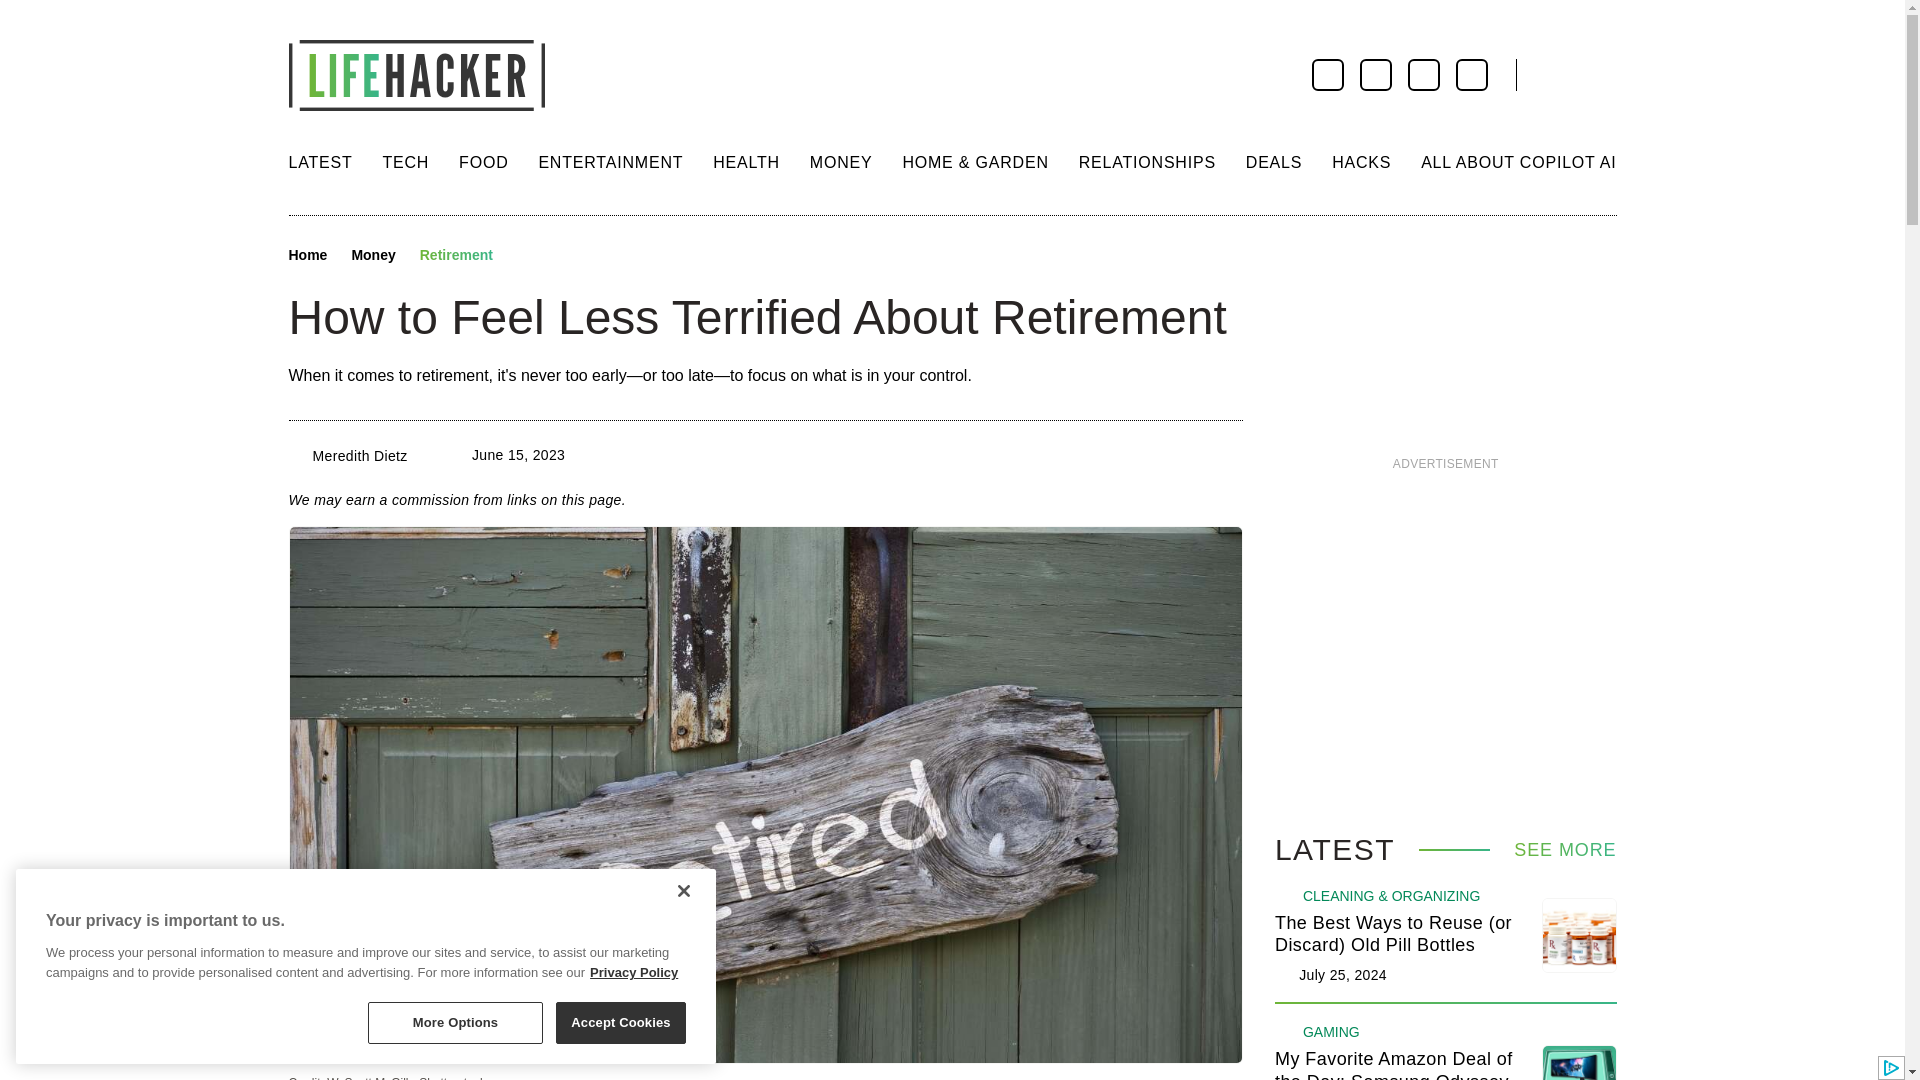 Image resolution: width=1920 pixels, height=1080 pixels. Describe the element at coordinates (320, 162) in the screenshot. I see `LATEST` at that location.